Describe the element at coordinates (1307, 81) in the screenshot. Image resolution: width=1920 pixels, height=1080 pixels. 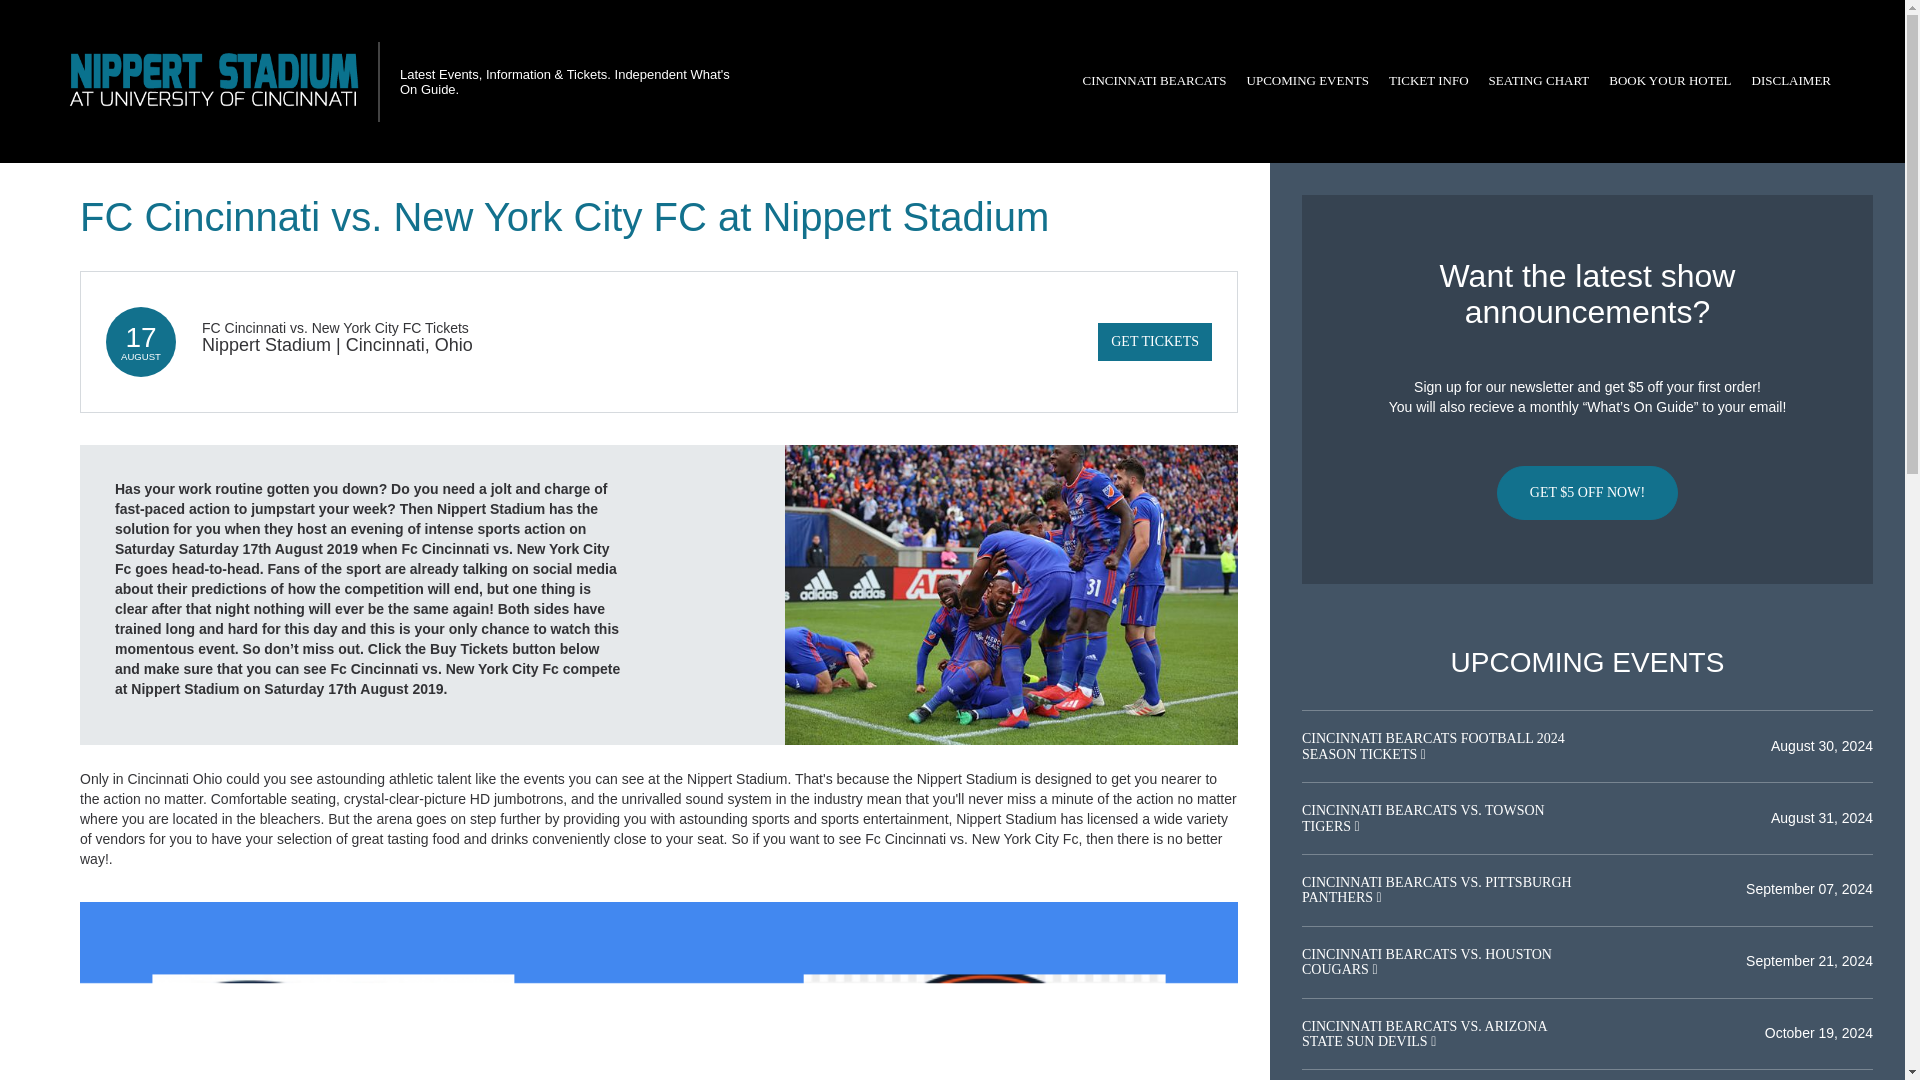
I see `UPCOMING EVENTS` at that location.